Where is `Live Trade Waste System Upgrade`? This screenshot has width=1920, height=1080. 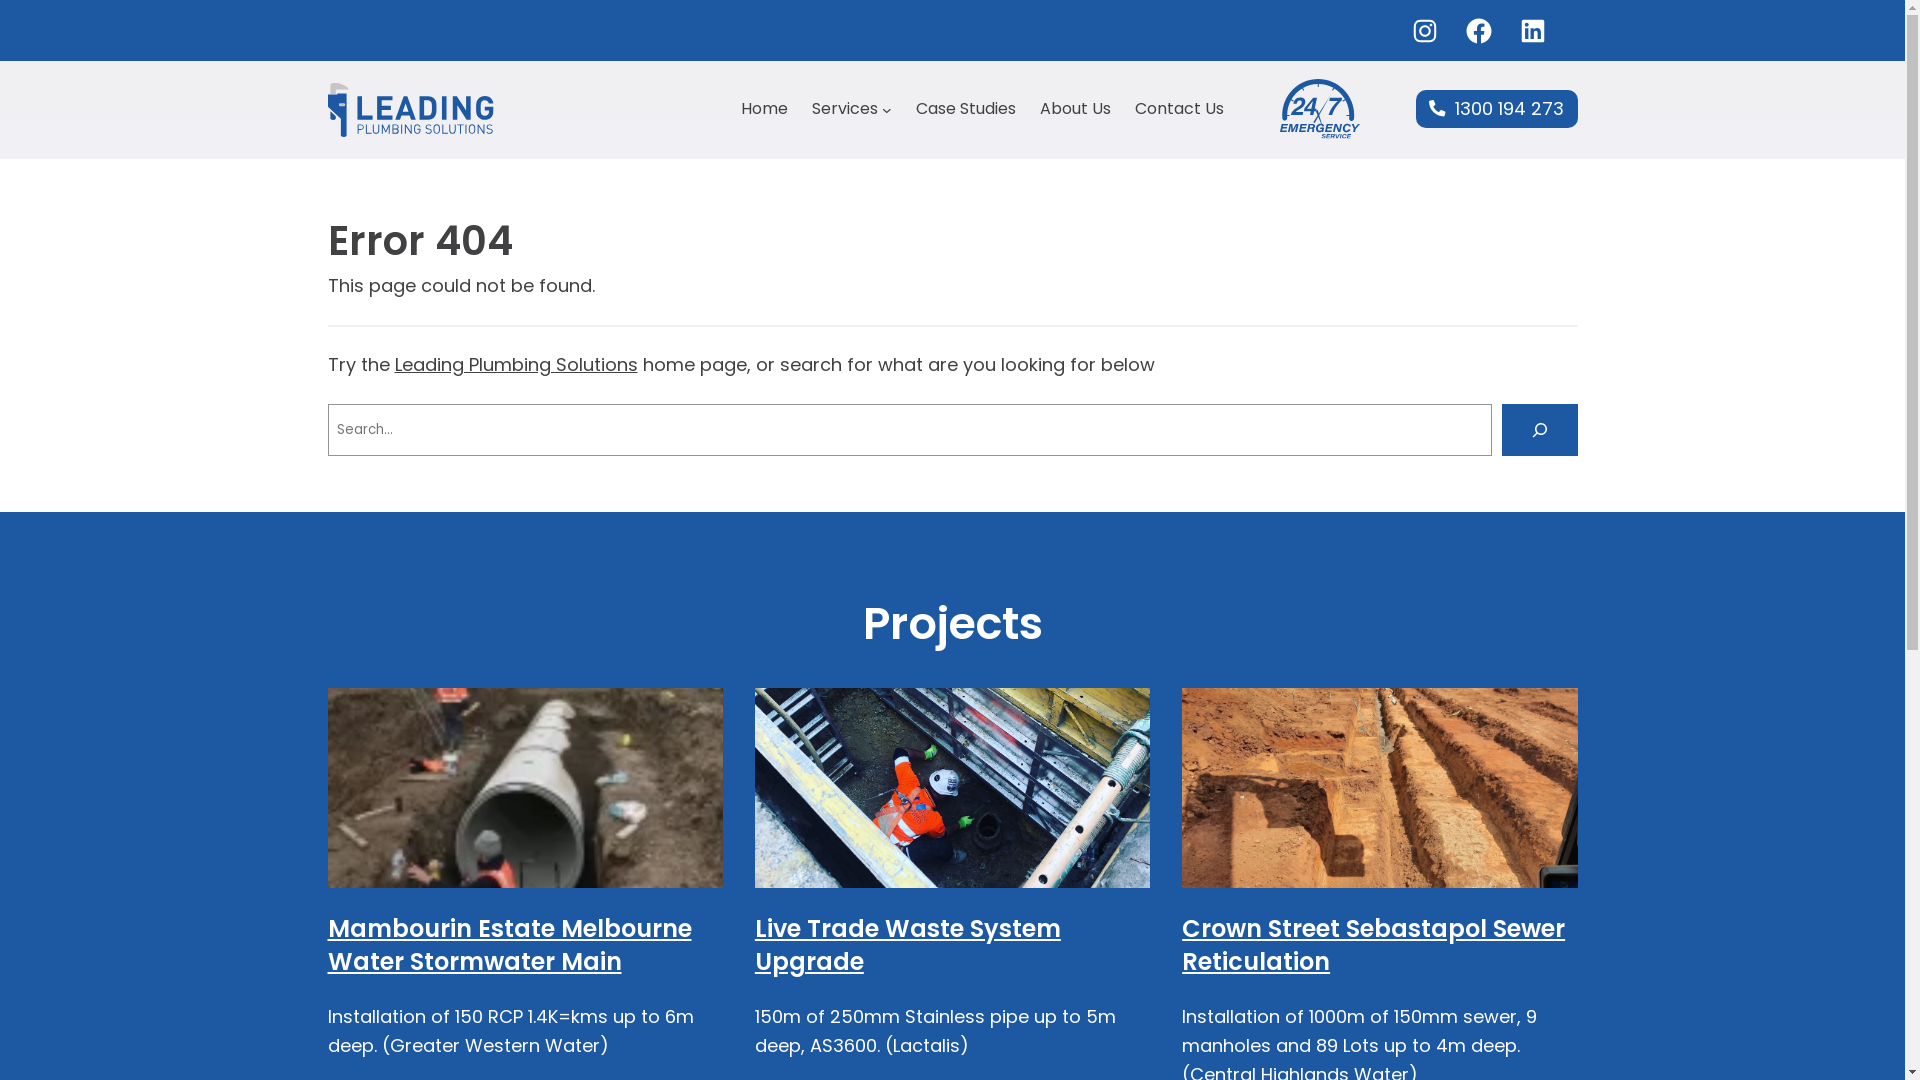 Live Trade Waste System Upgrade is located at coordinates (908, 946).